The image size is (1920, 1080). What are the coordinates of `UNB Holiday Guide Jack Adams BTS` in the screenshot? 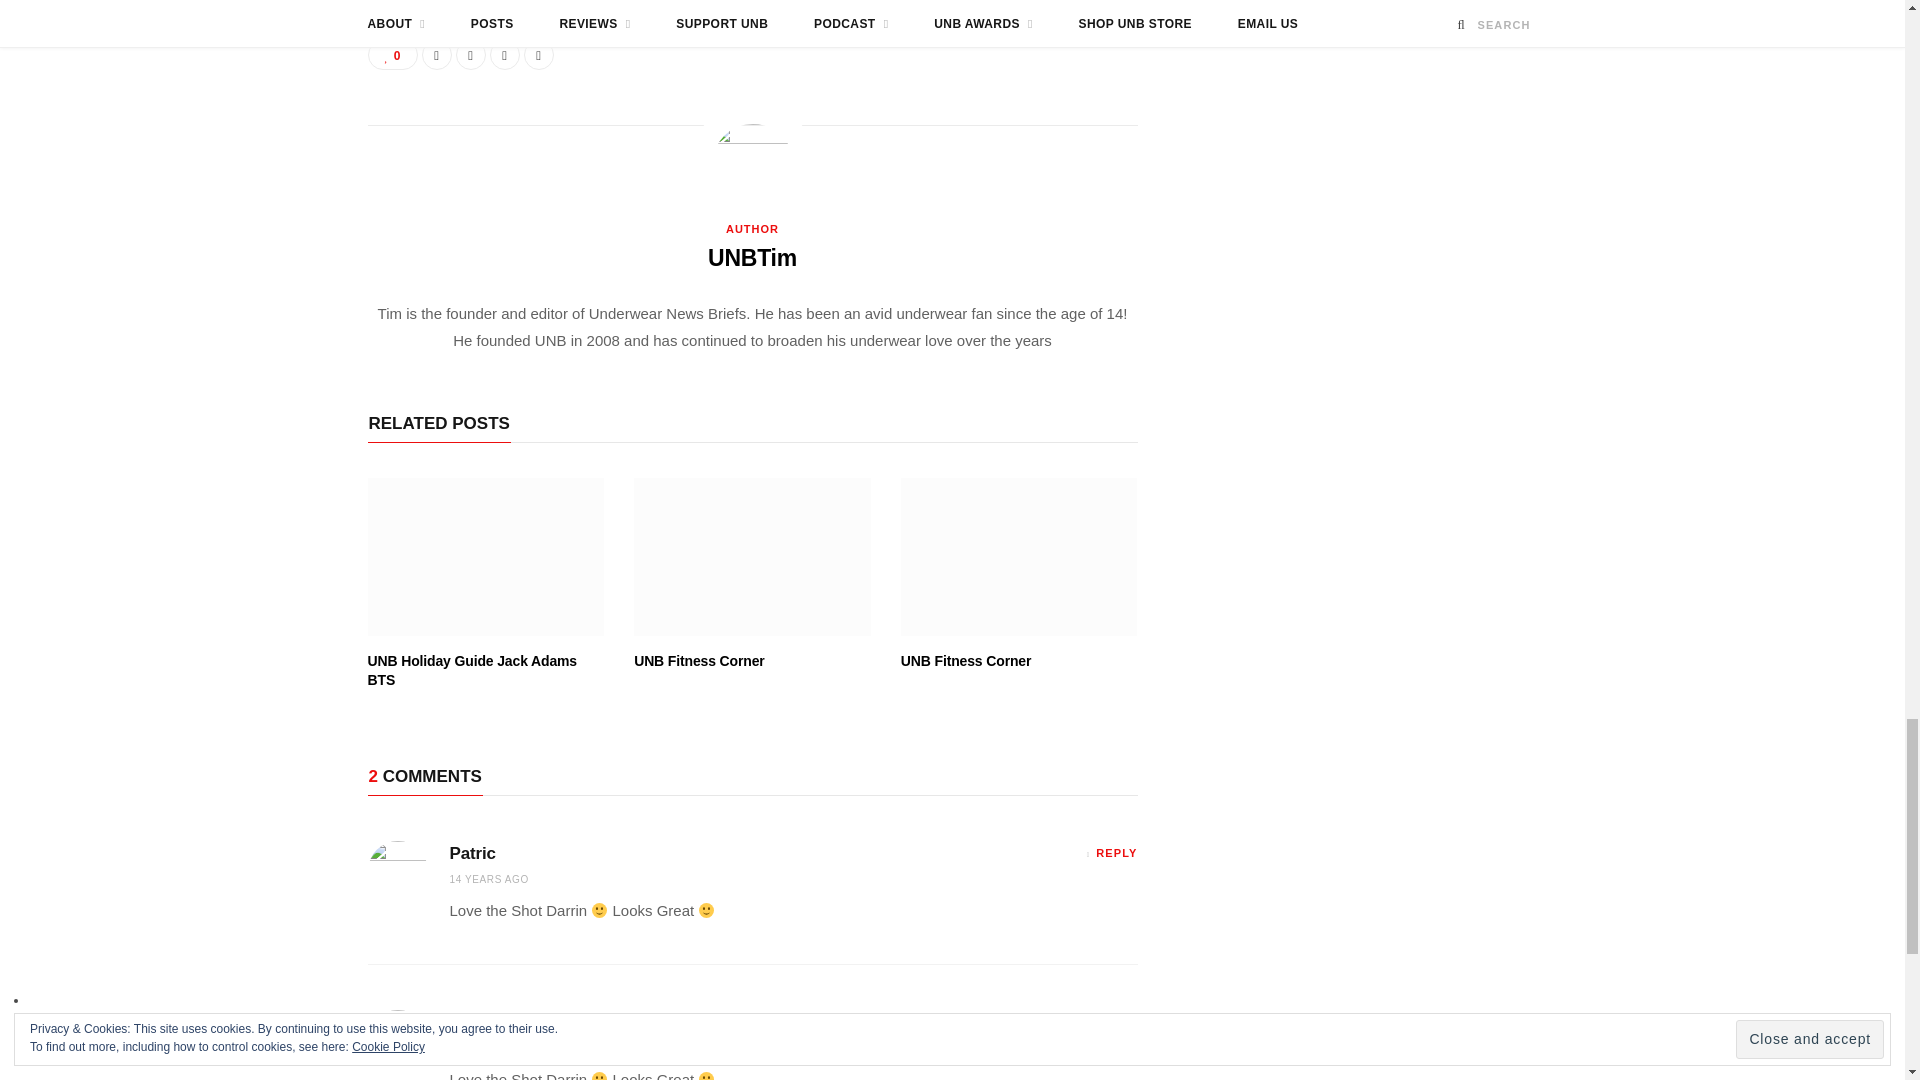 It's located at (486, 557).